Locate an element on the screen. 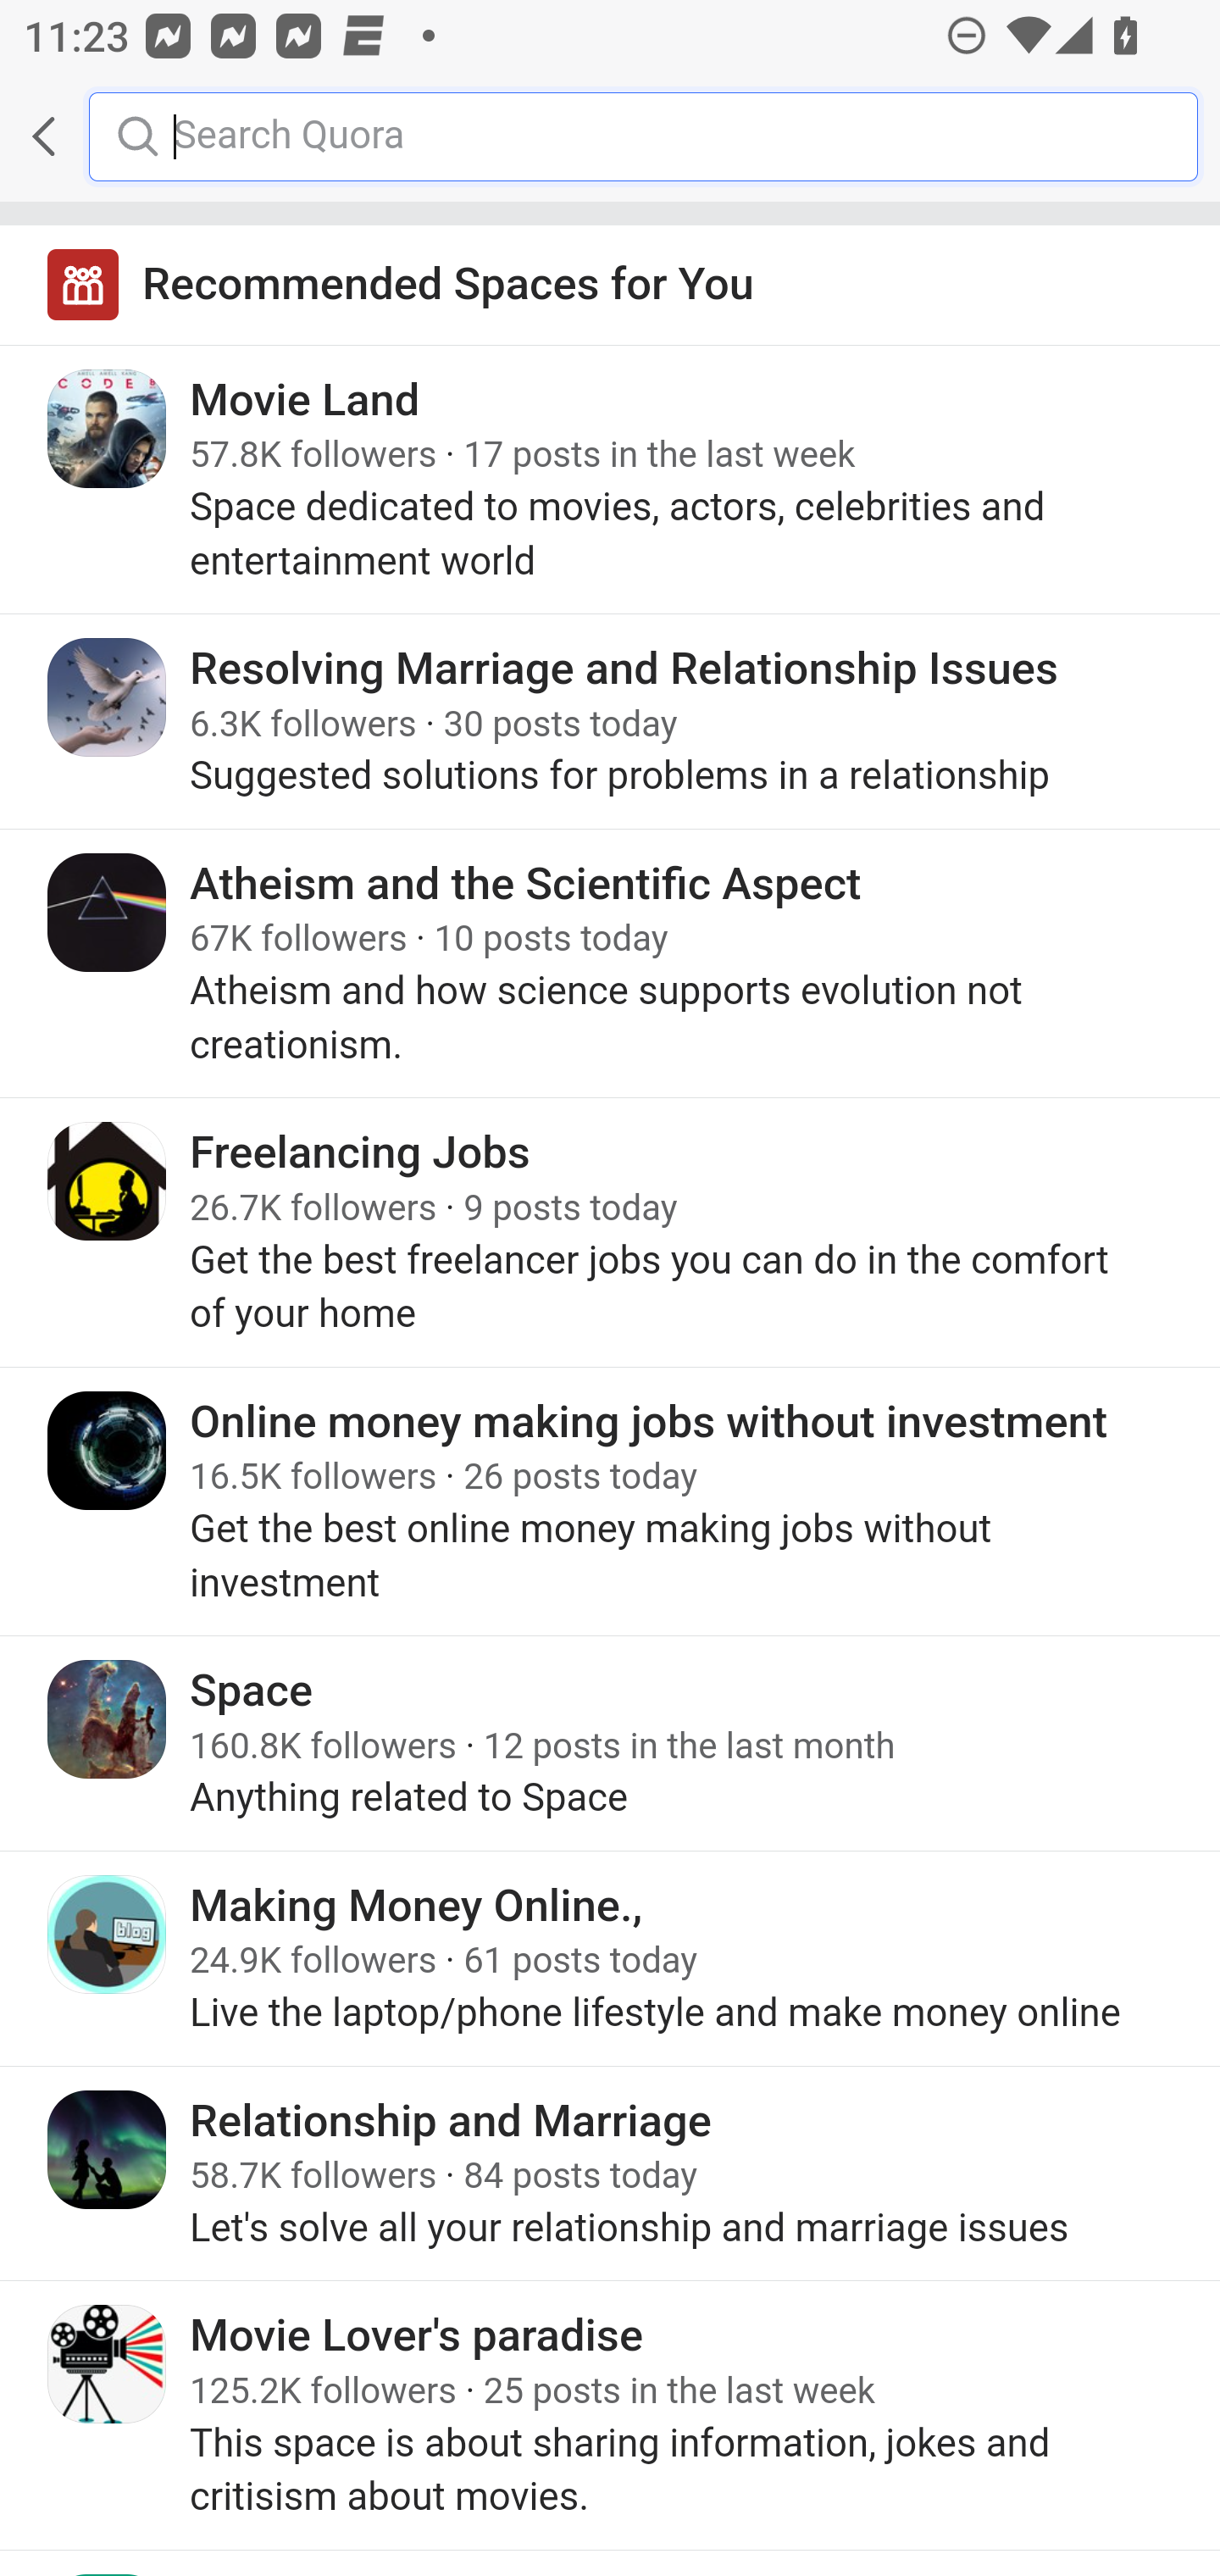 The image size is (1220, 2576). Icon for Atheism and the Scientific Aspect is located at coordinates (108, 912).